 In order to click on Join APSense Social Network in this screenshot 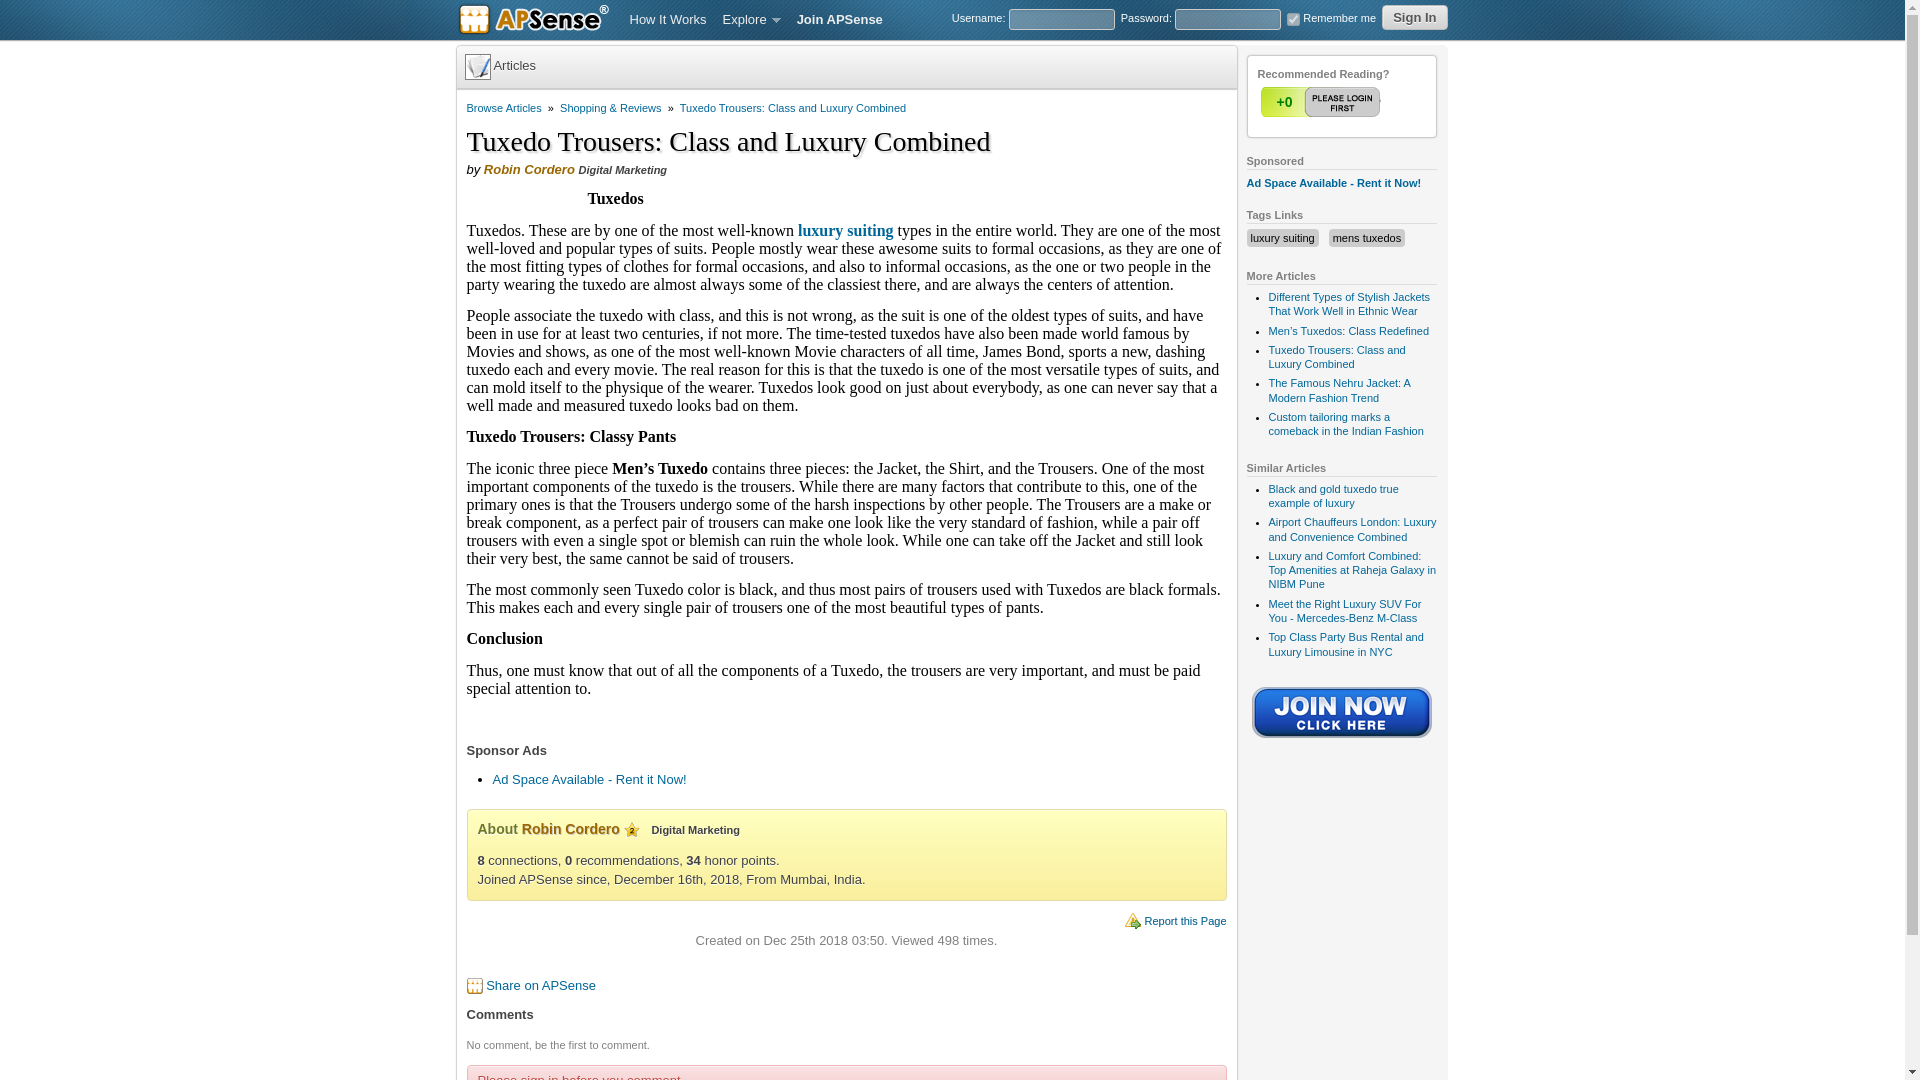, I will do `click(1342, 740)`.